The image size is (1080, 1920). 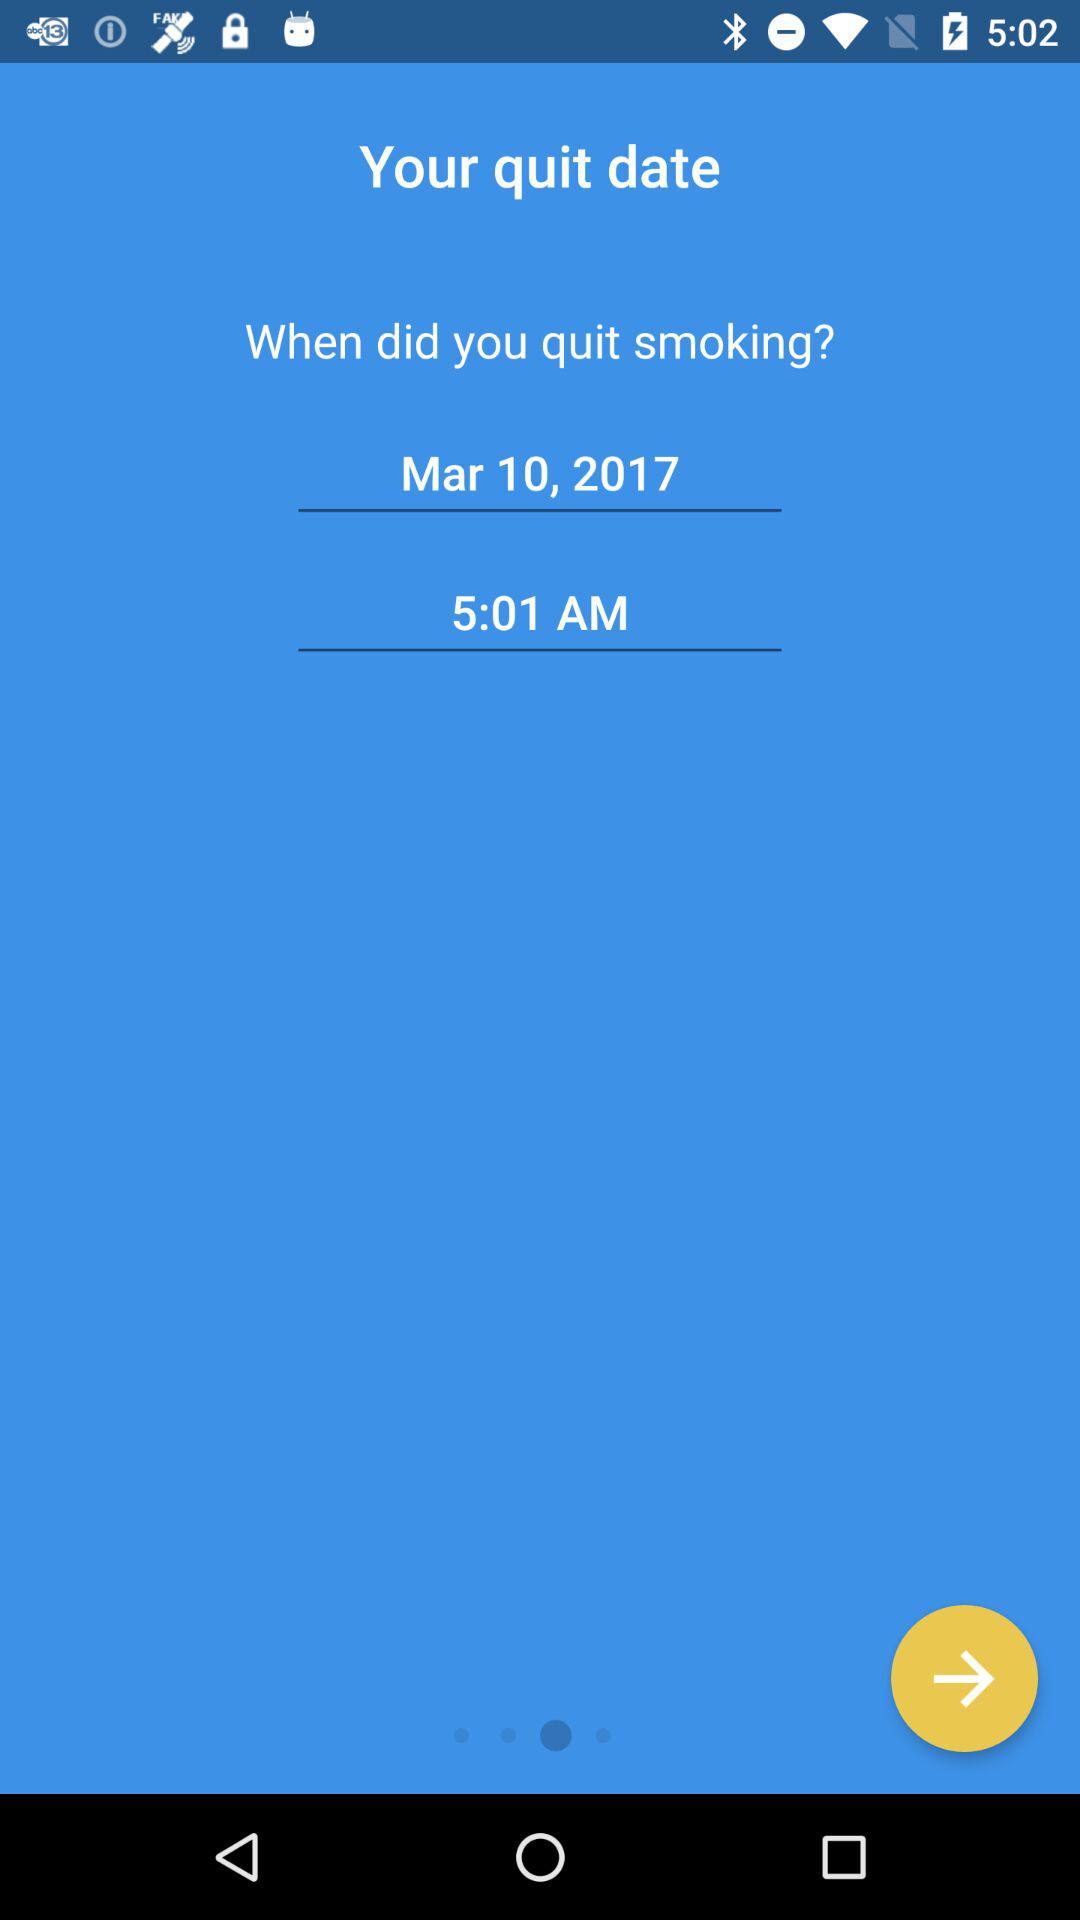 What do you see at coordinates (540, 473) in the screenshot?
I see `flip to the mar 10, 2017 icon` at bounding box center [540, 473].